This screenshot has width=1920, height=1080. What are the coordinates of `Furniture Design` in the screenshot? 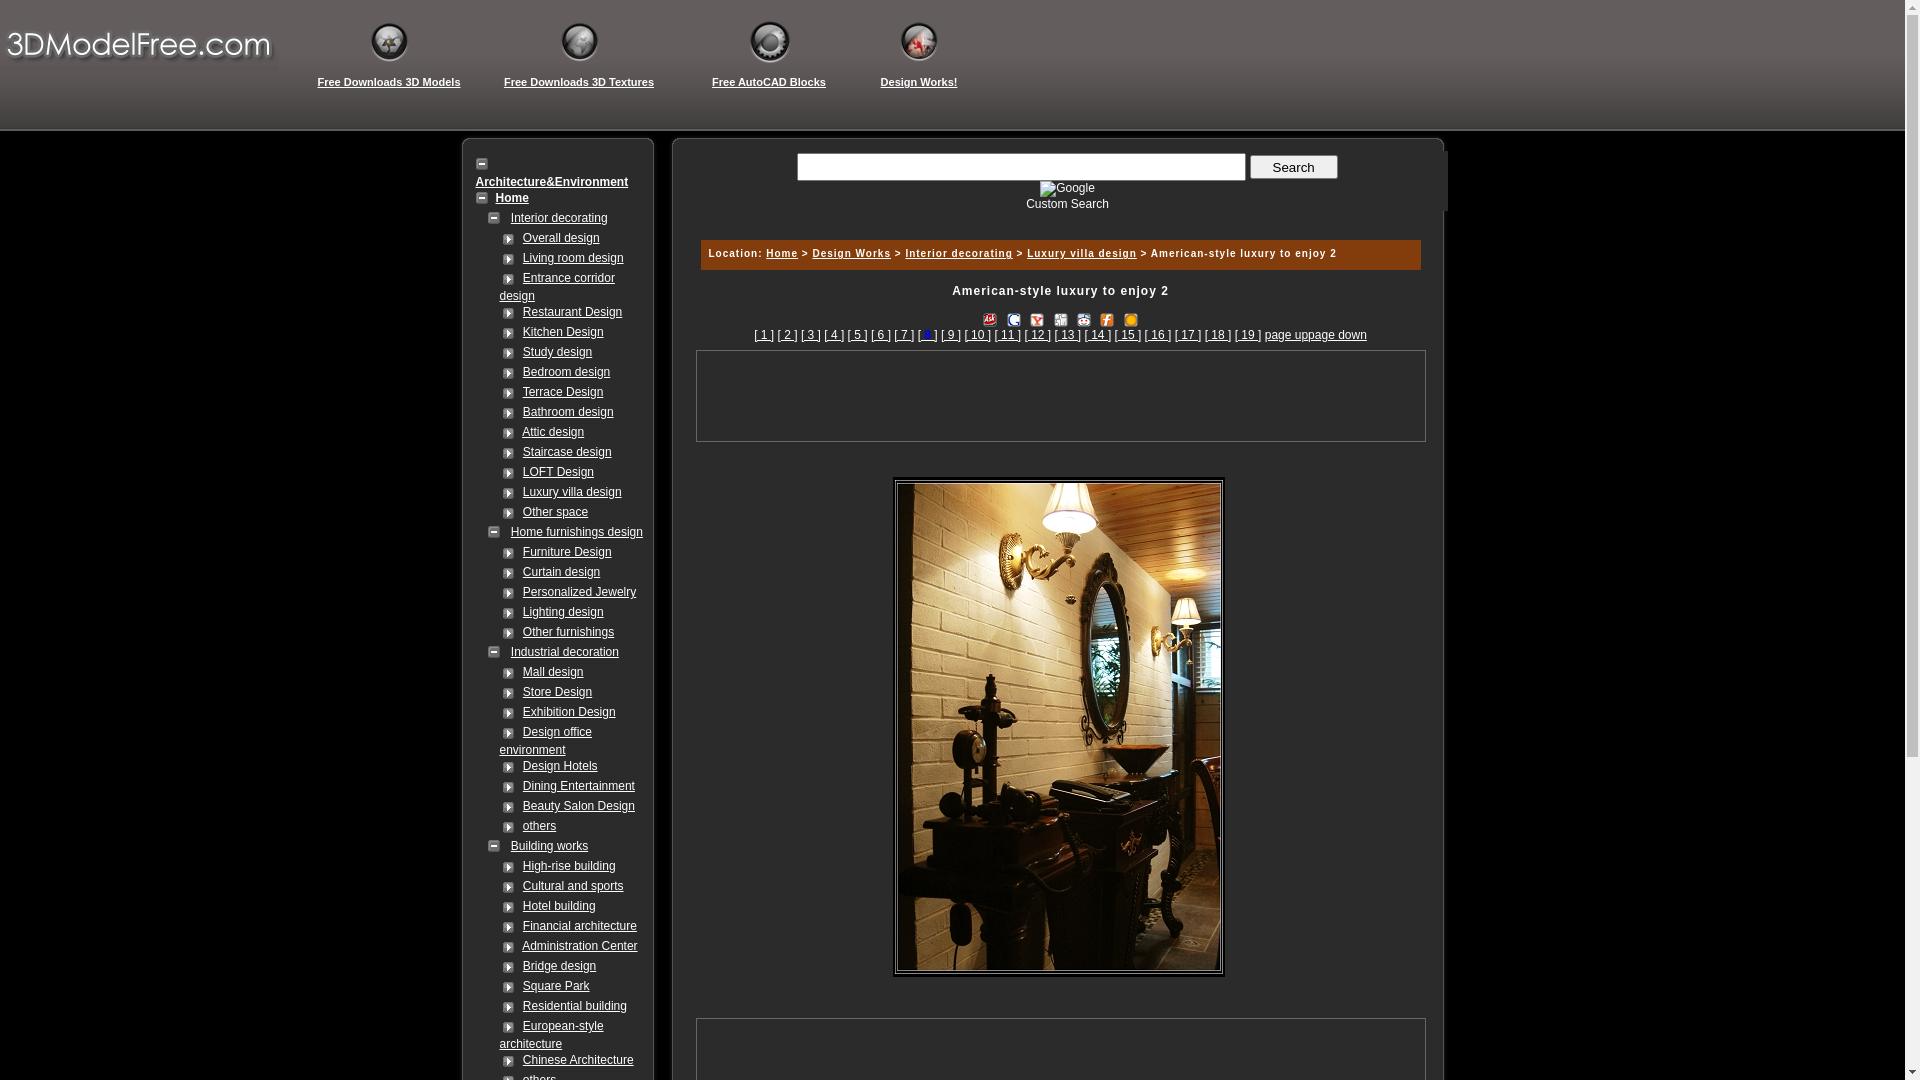 It's located at (568, 552).